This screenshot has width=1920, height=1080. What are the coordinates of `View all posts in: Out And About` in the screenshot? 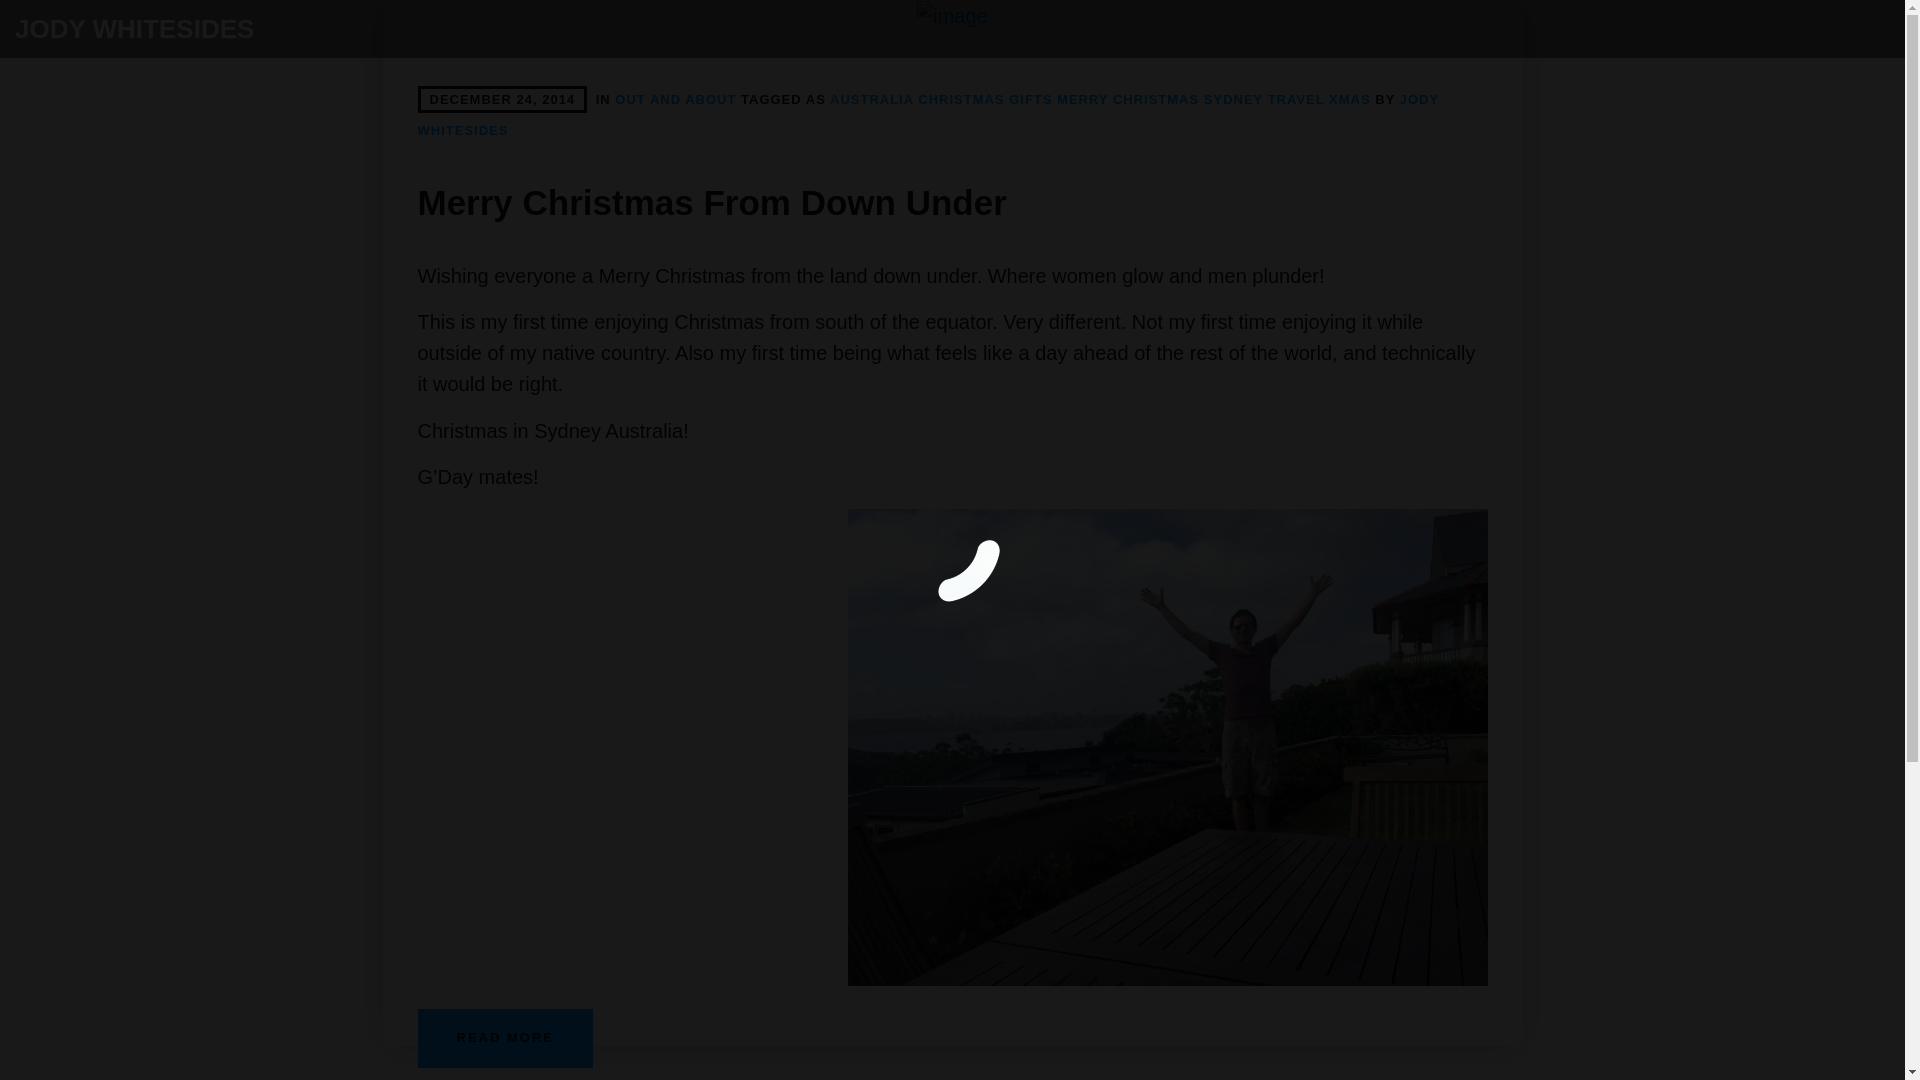 It's located at (674, 98).